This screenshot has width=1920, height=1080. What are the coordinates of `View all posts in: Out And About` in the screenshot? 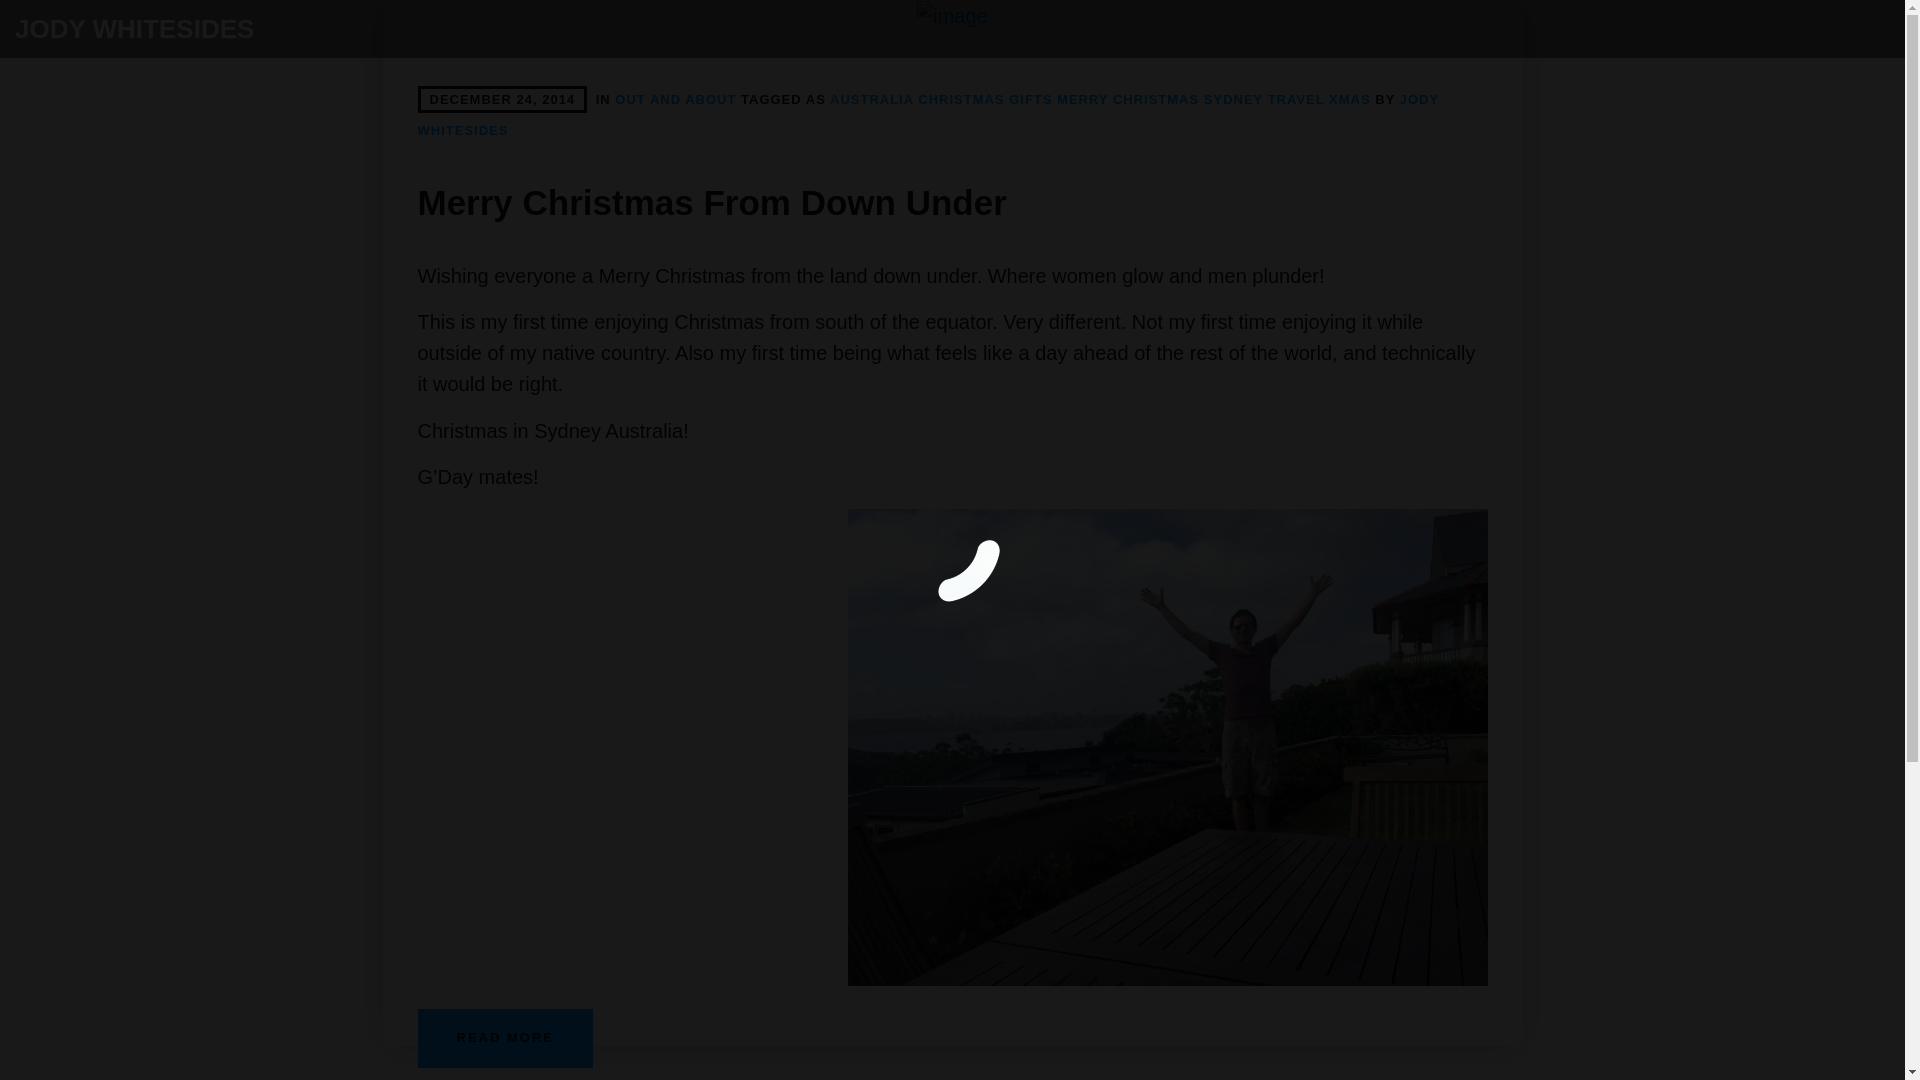 It's located at (674, 98).